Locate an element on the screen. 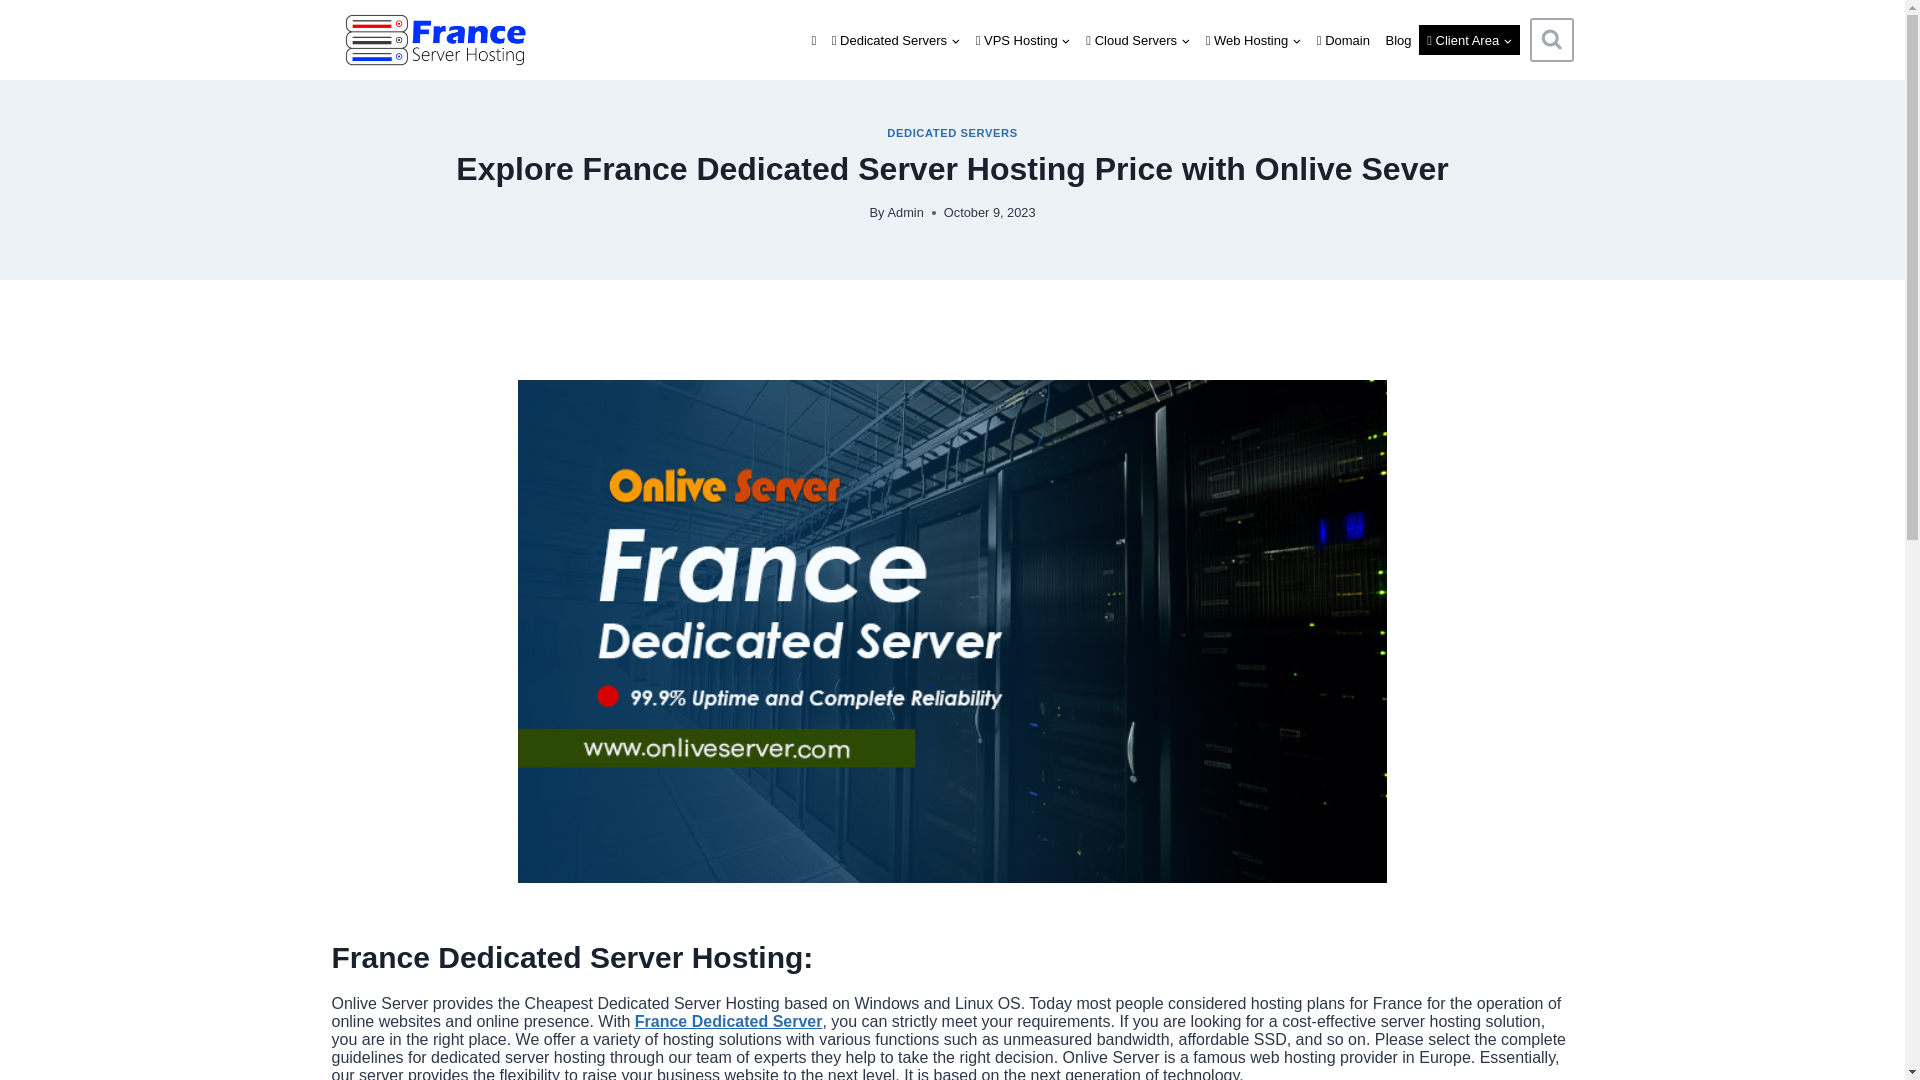 The width and height of the screenshot is (1920, 1080). Web Hosting is located at coordinates (1254, 40).